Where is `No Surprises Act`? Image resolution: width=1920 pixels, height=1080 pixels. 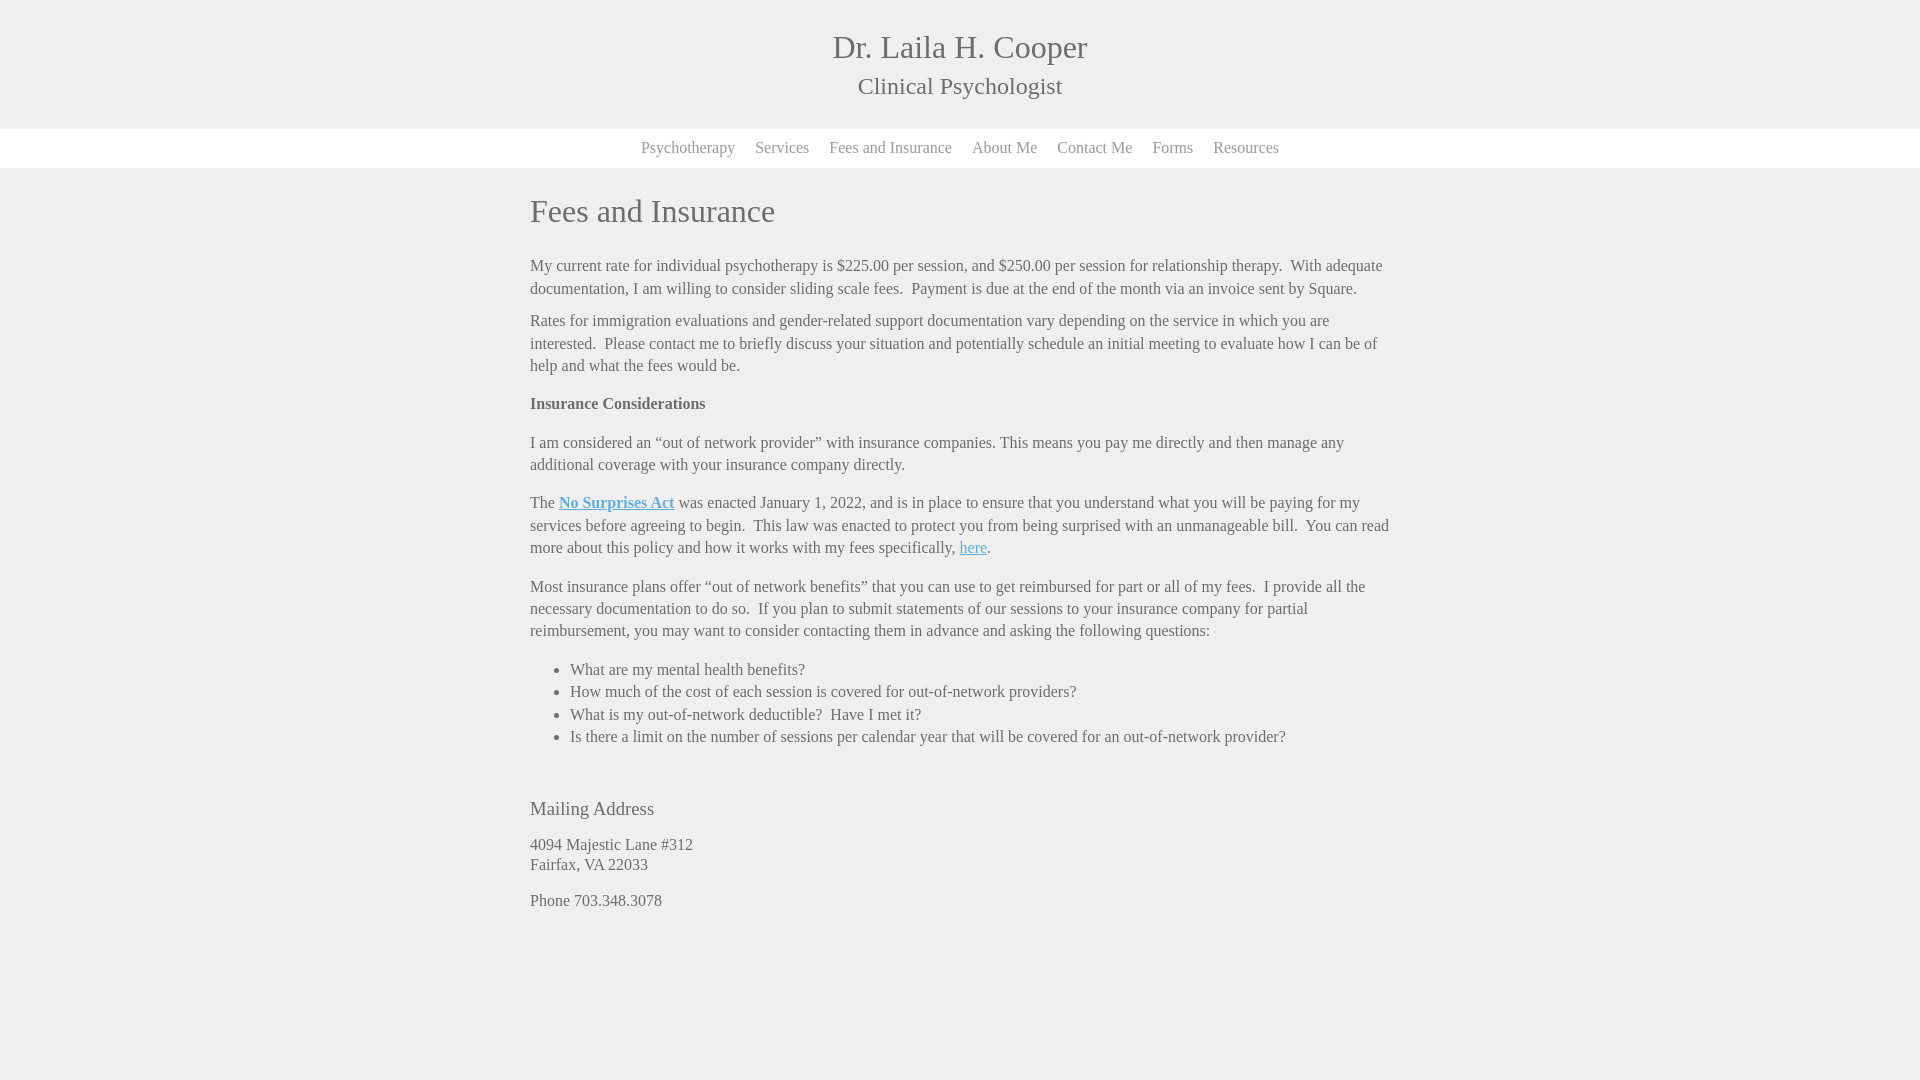 No Surprises Act is located at coordinates (616, 502).